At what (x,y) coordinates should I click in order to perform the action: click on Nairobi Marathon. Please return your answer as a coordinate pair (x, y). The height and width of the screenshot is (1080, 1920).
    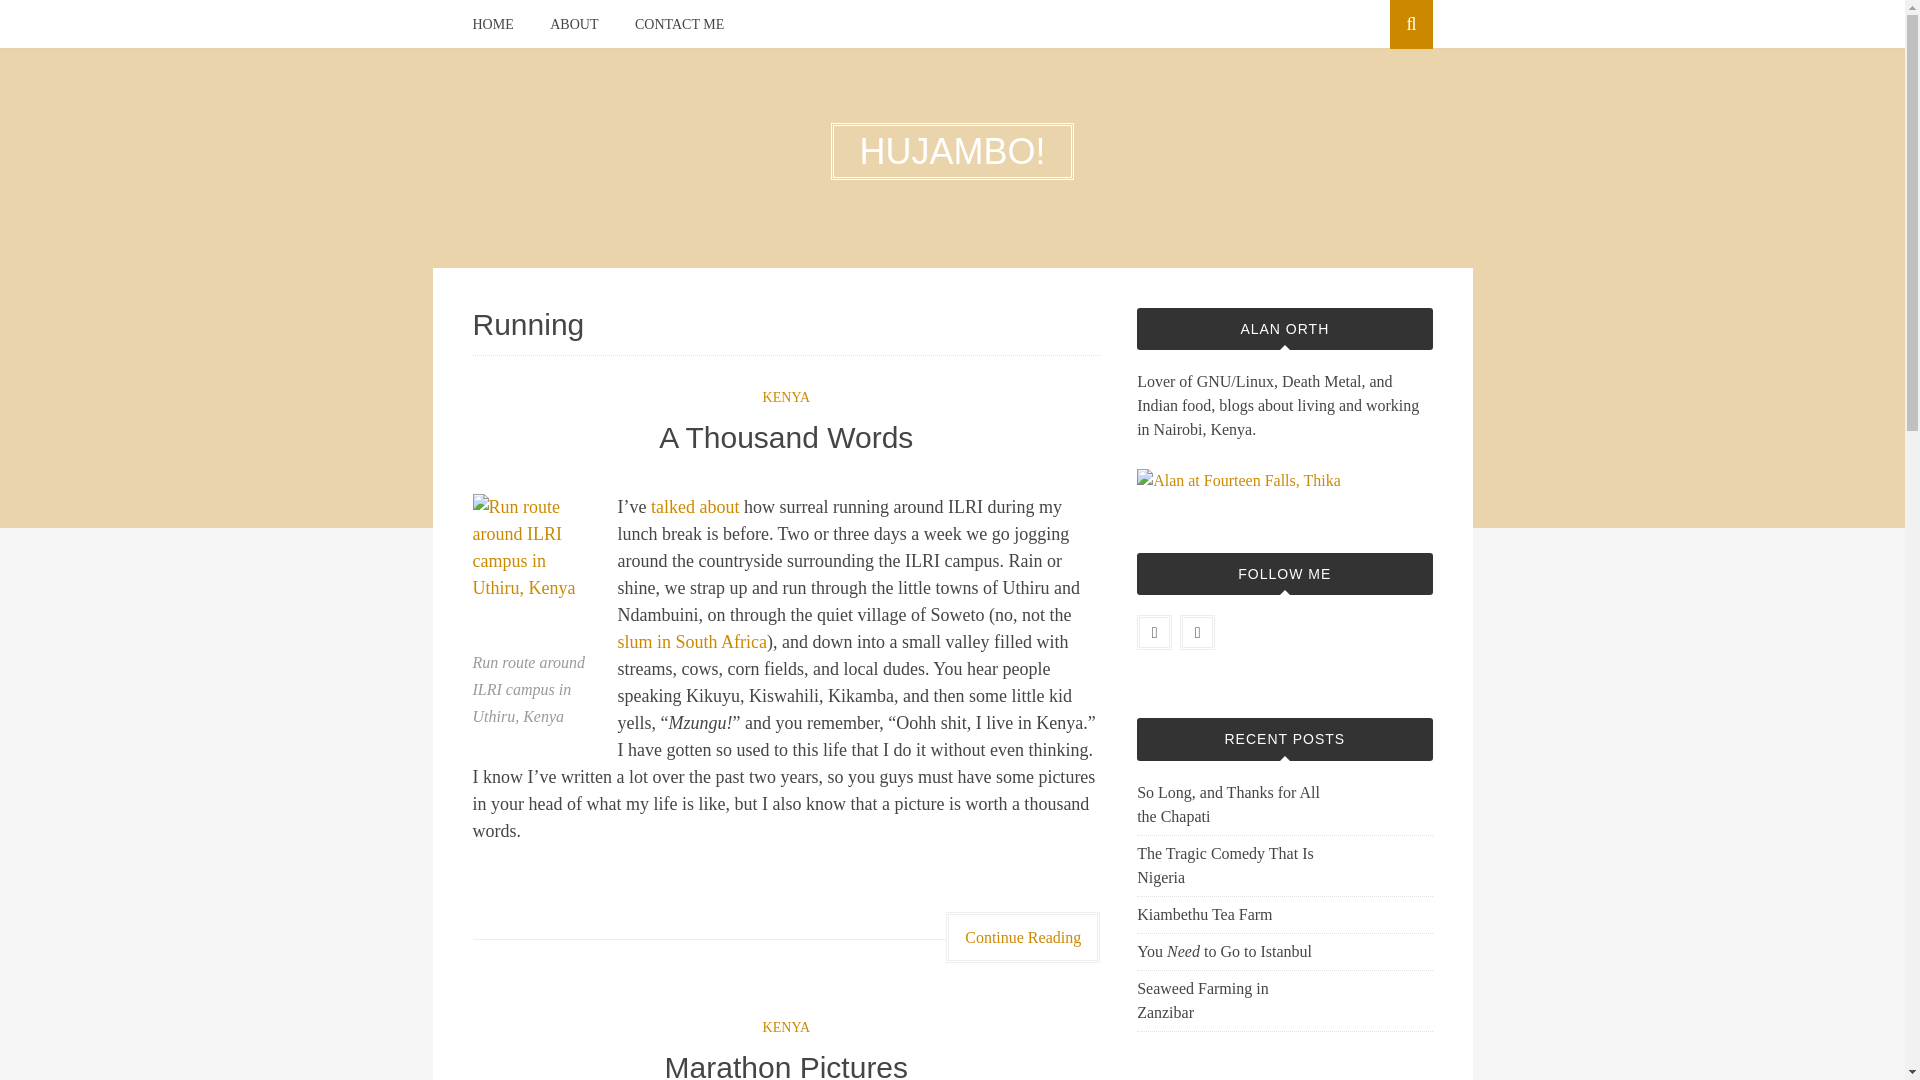
    Looking at the image, I should click on (694, 506).